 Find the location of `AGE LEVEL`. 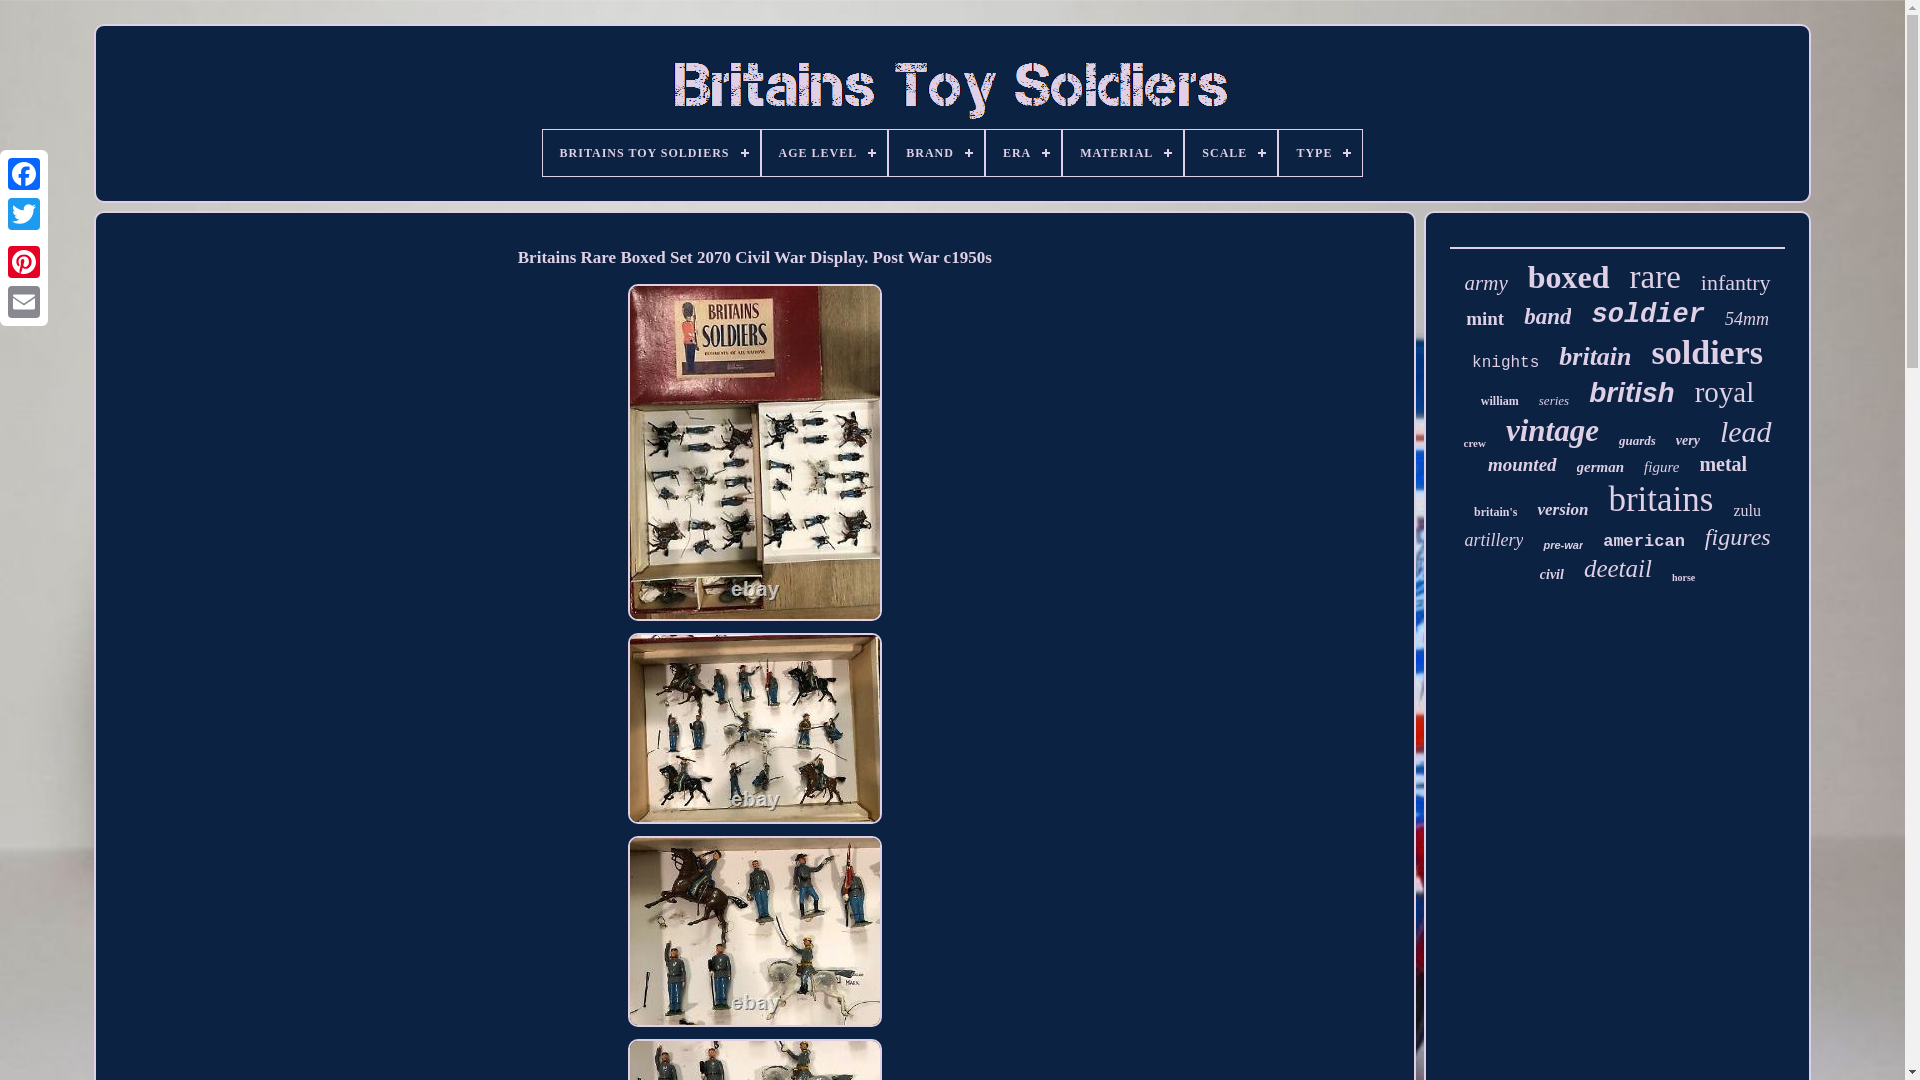

AGE LEVEL is located at coordinates (824, 152).